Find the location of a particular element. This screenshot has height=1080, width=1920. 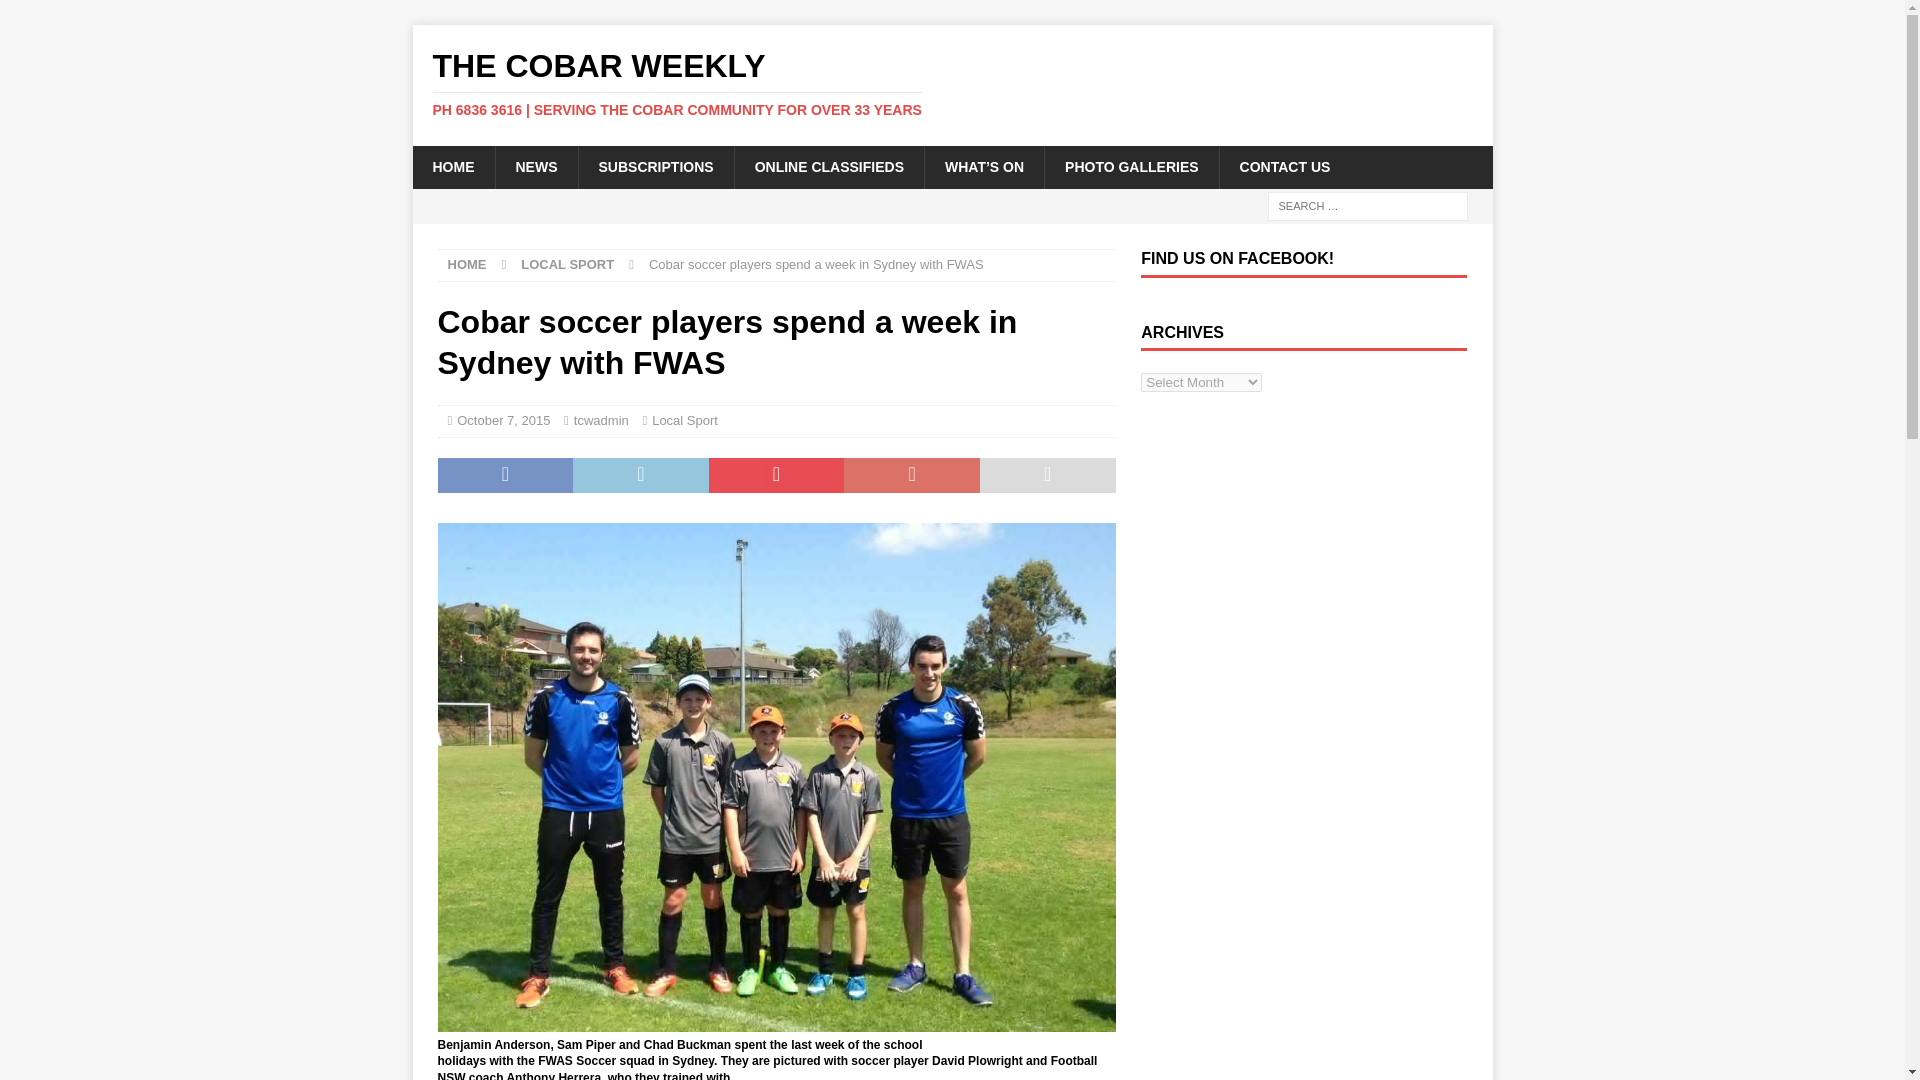

PHOTO GALLERIES is located at coordinates (1132, 166).